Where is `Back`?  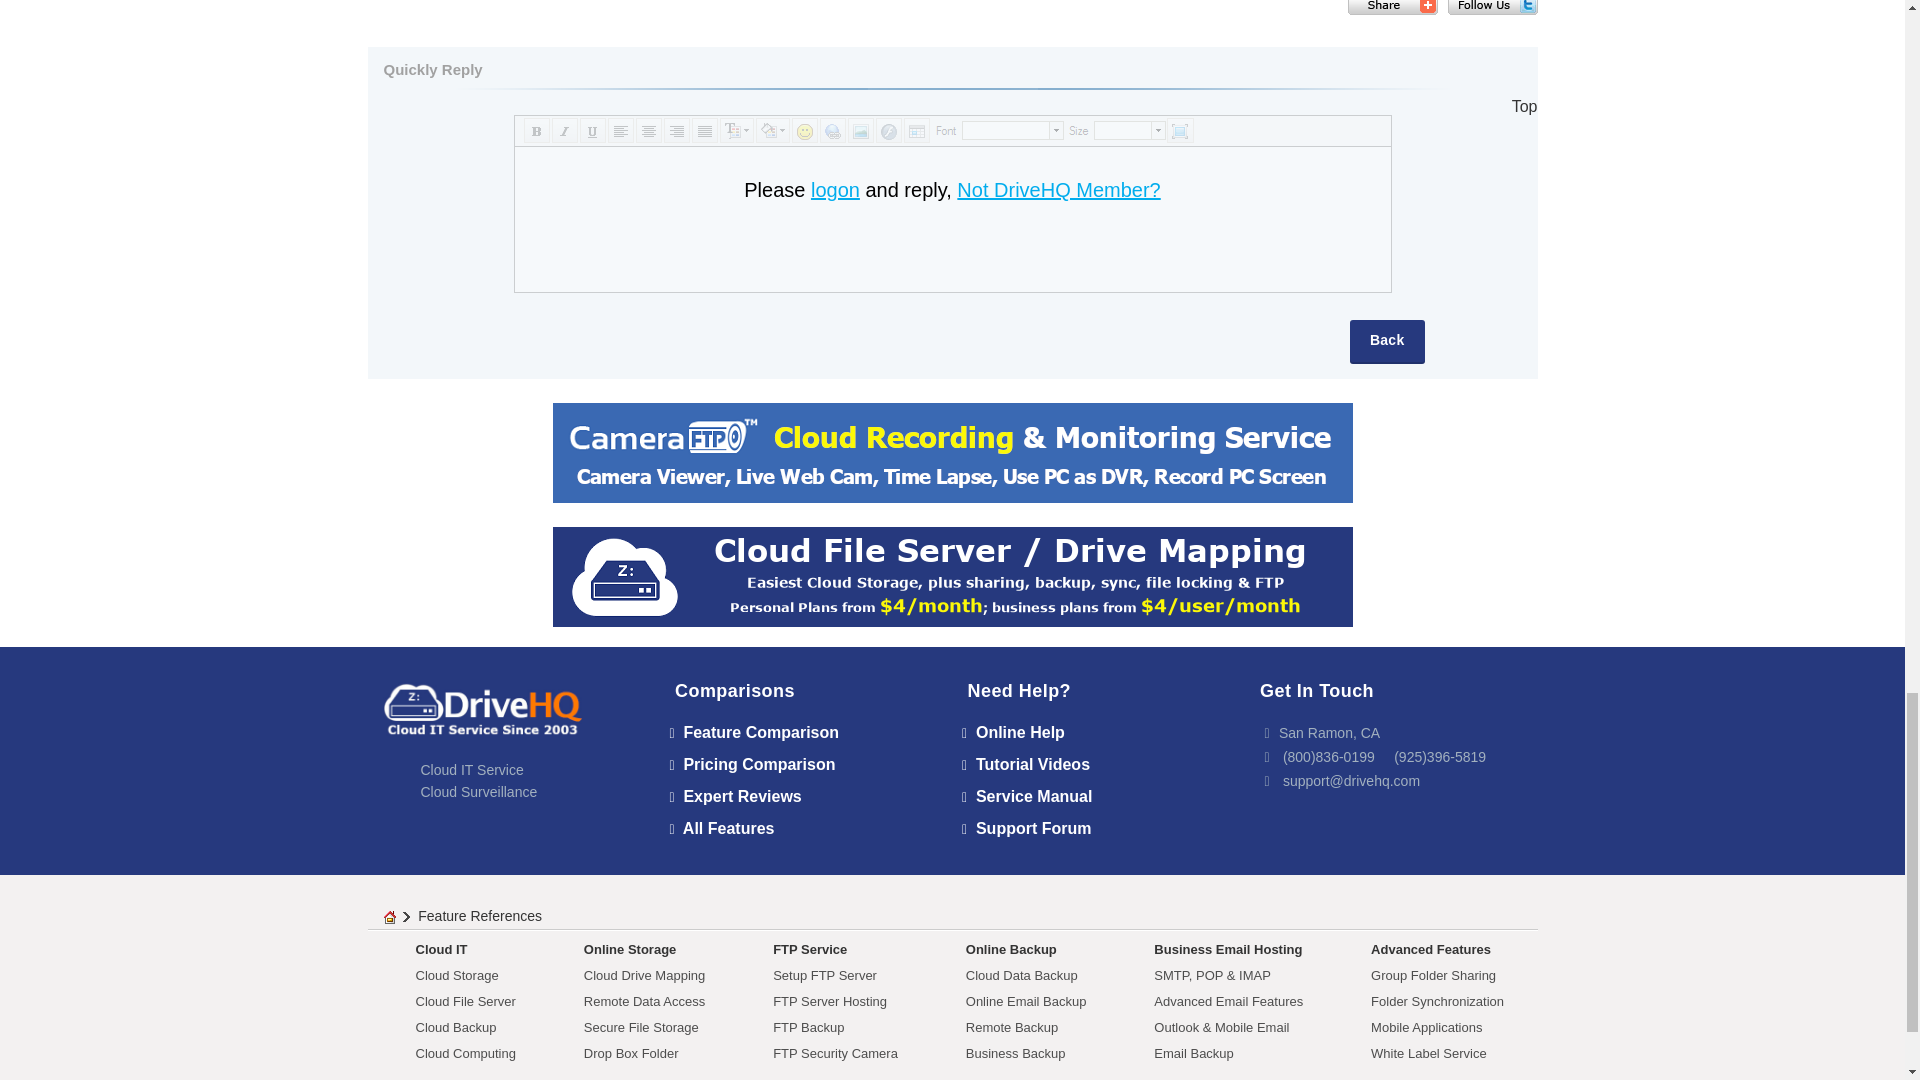 Back is located at coordinates (1386, 341).